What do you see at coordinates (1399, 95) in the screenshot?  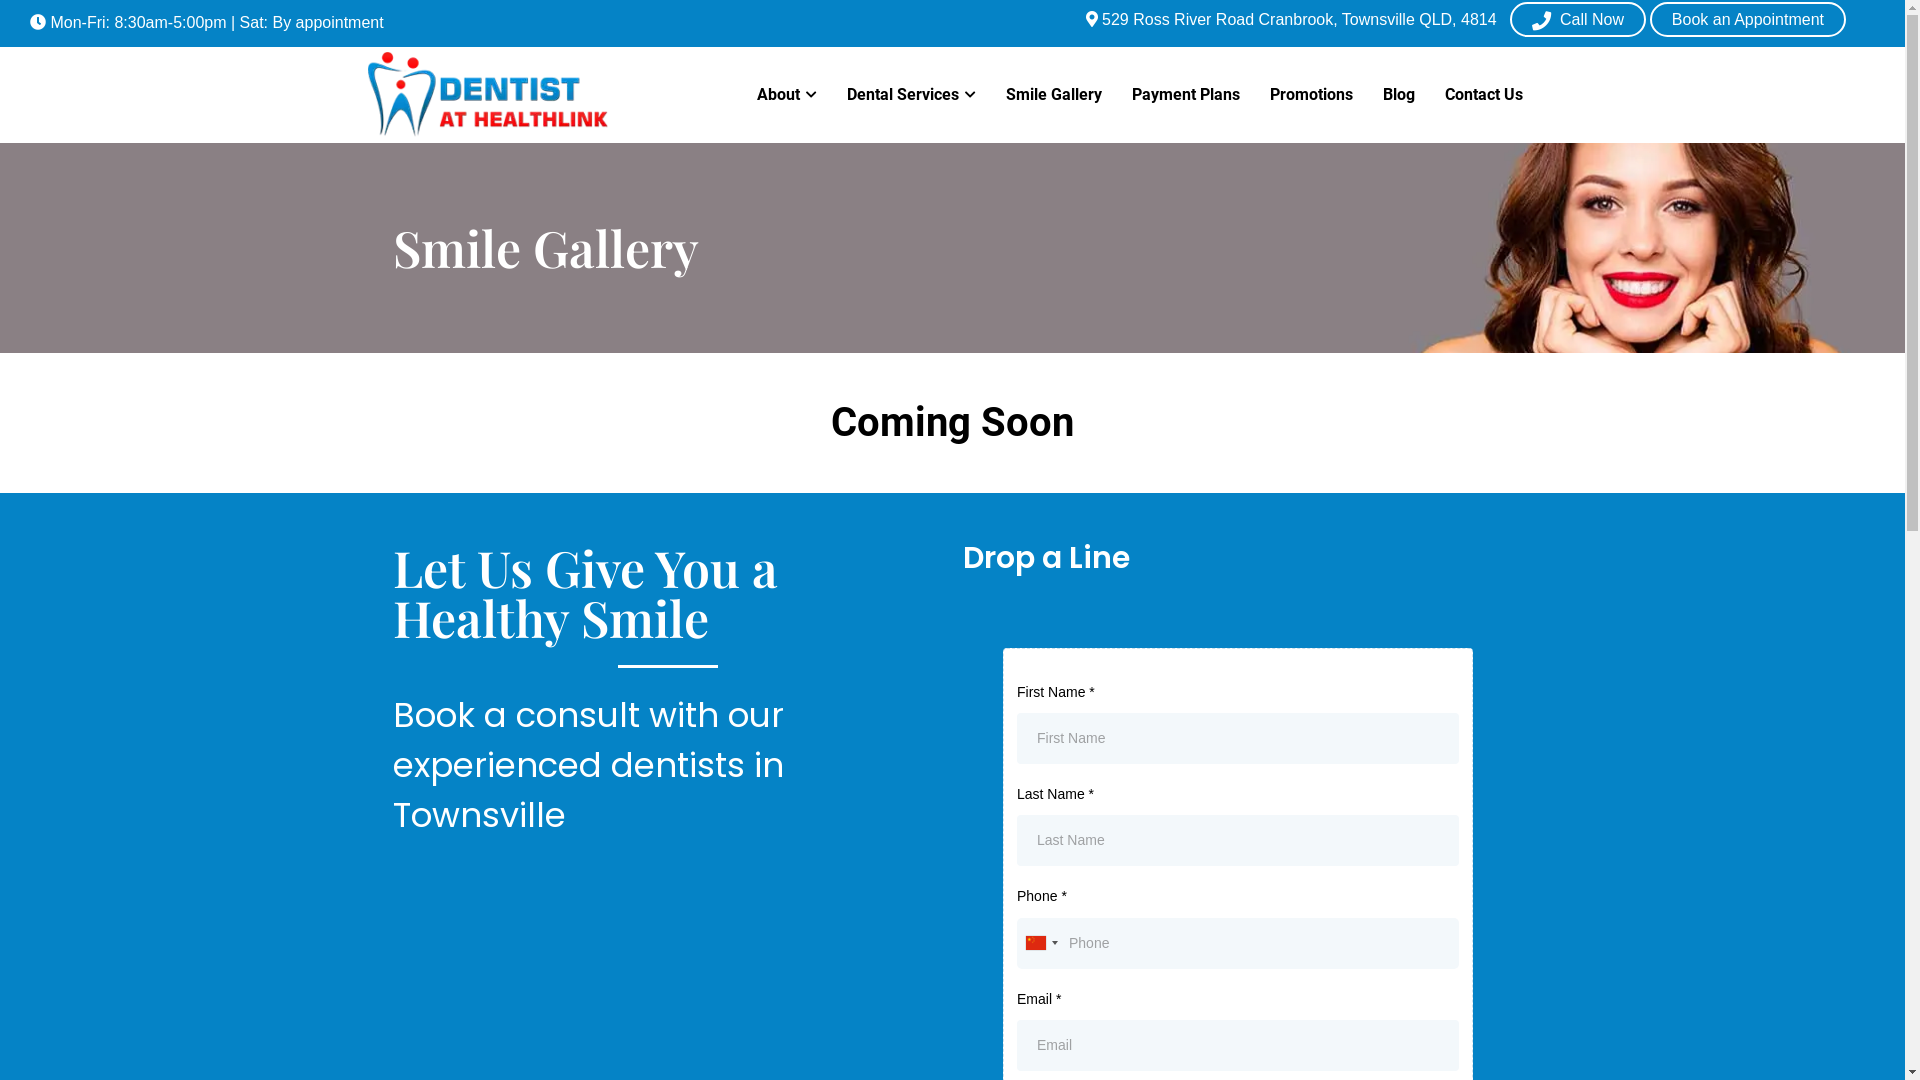 I see `Blog` at bounding box center [1399, 95].